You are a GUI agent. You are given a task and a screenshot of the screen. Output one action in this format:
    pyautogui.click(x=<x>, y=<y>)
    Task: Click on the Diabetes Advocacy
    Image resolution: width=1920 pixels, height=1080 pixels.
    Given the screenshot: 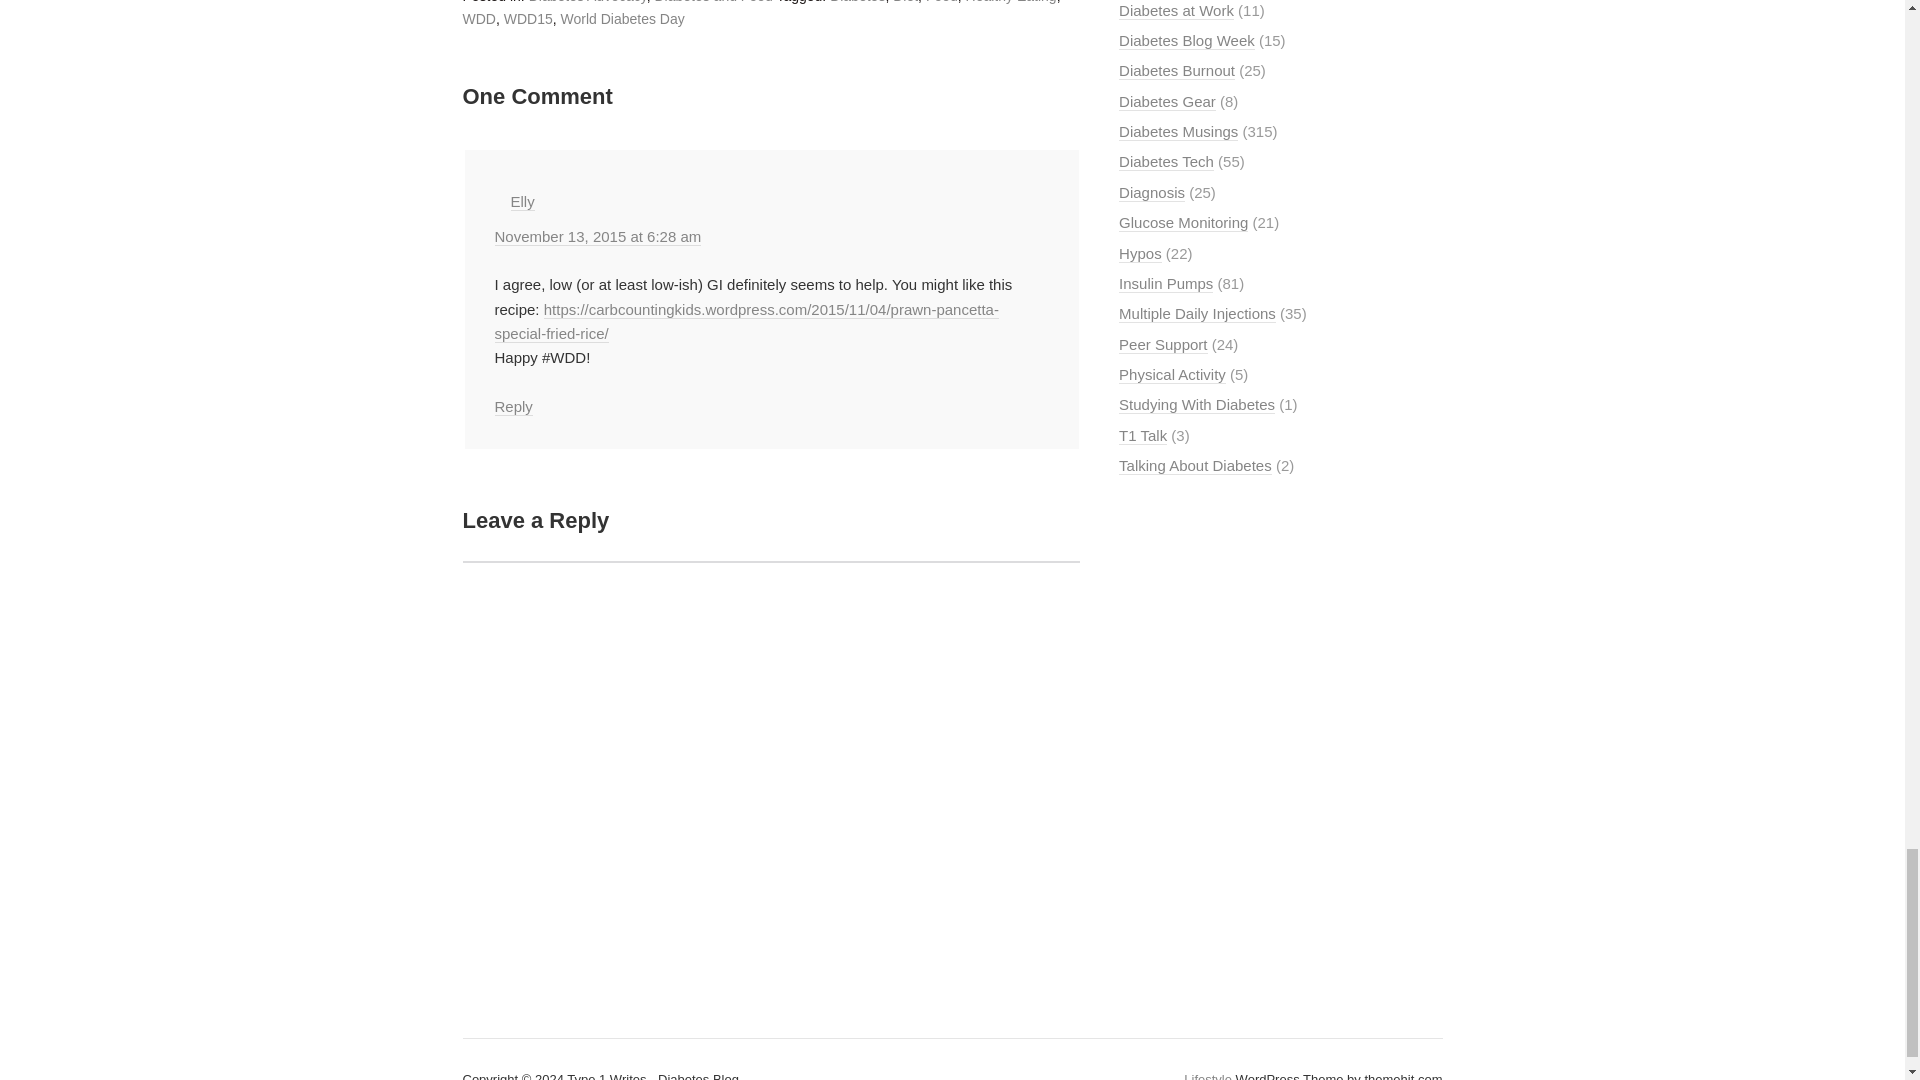 What is the action you would take?
    pyautogui.click(x=588, y=2)
    